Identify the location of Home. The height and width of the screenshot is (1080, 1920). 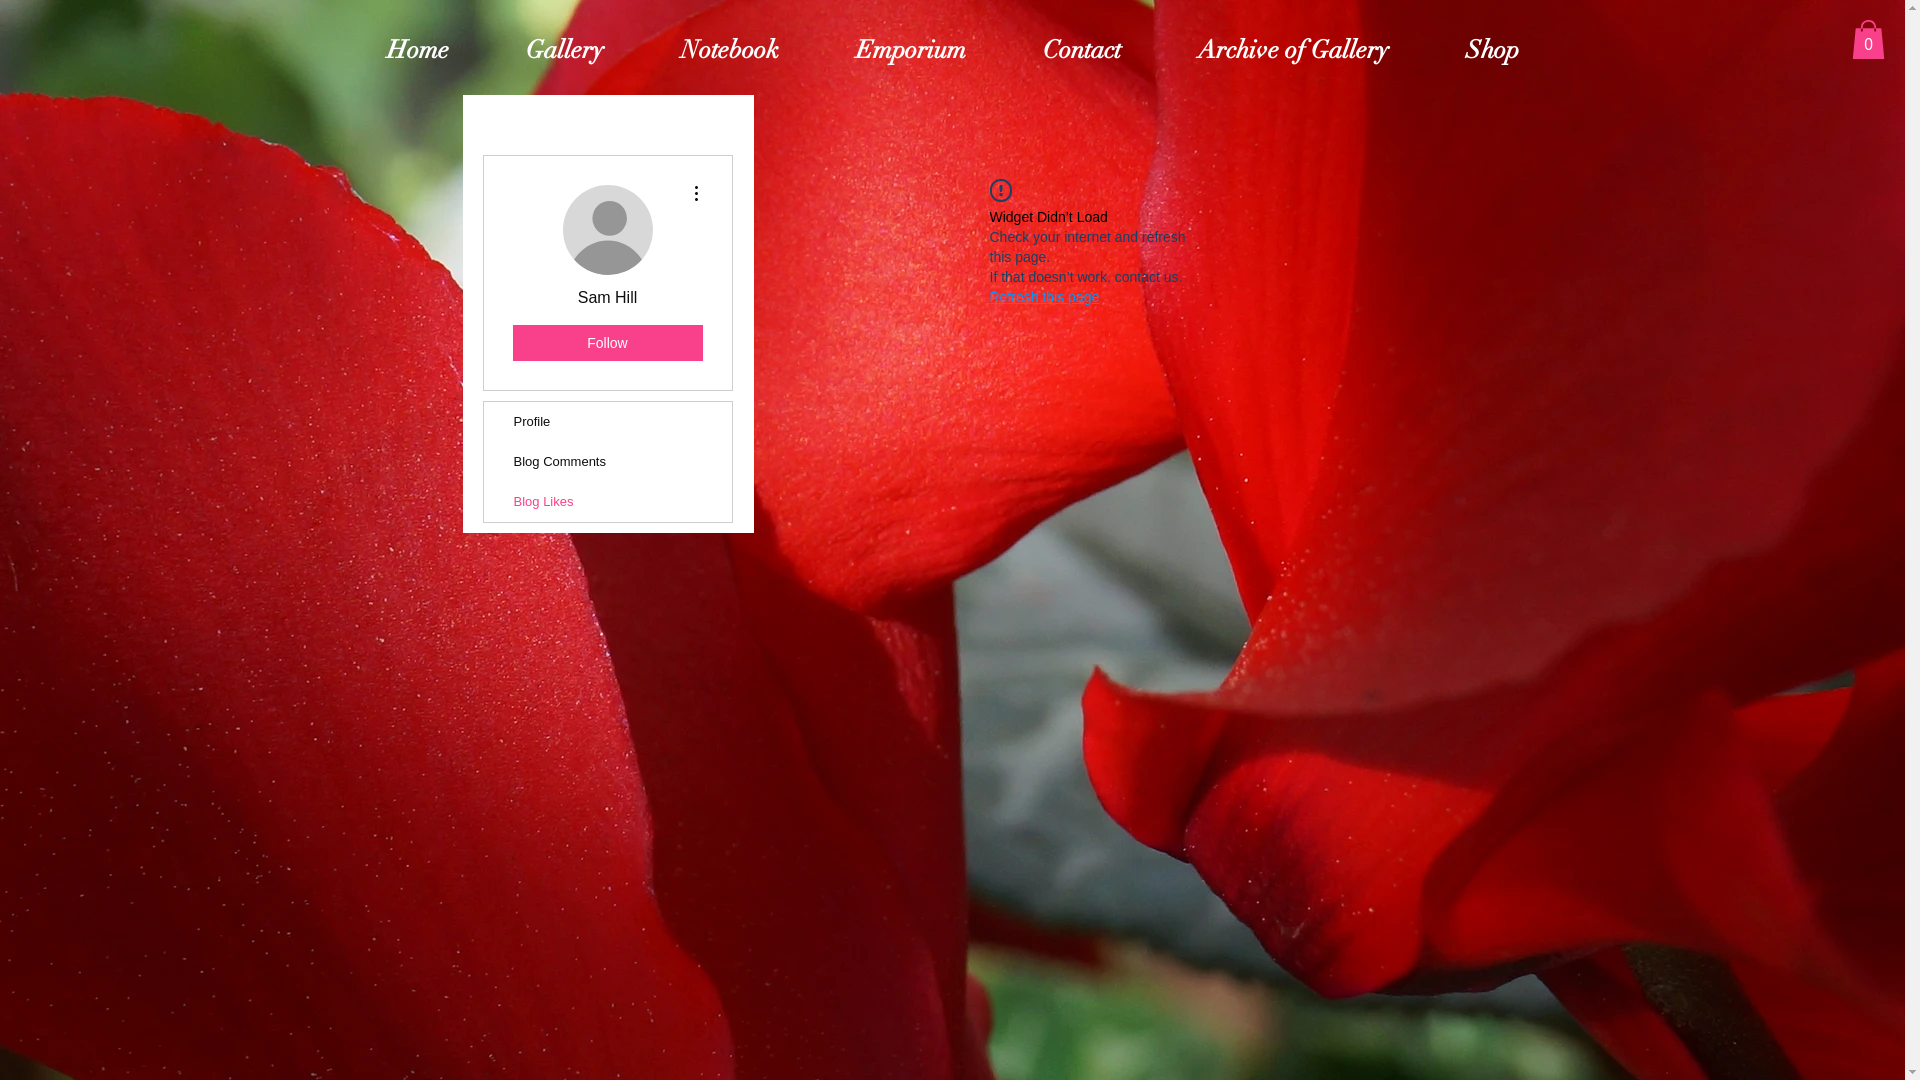
(418, 50).